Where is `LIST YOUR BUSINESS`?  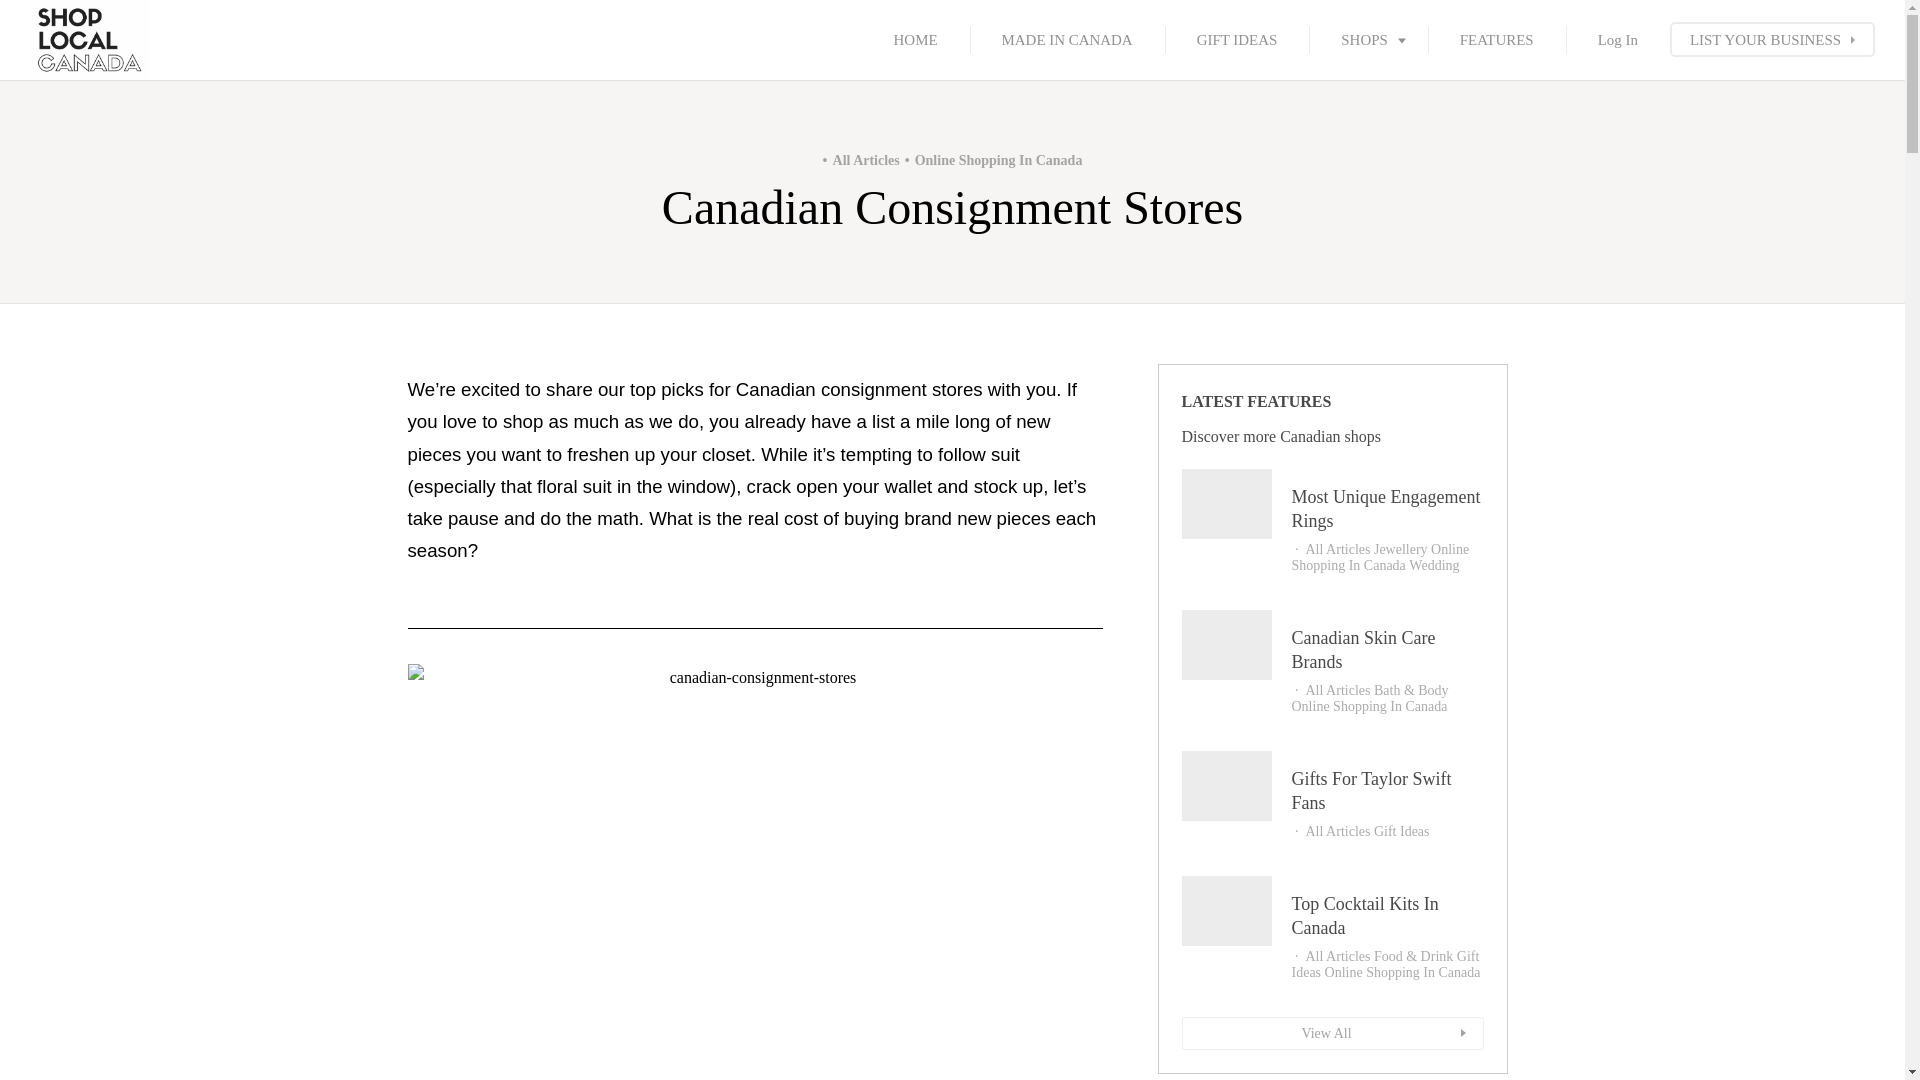 LIST YOUR BUSINESS is located at coordinates (1772, 39).